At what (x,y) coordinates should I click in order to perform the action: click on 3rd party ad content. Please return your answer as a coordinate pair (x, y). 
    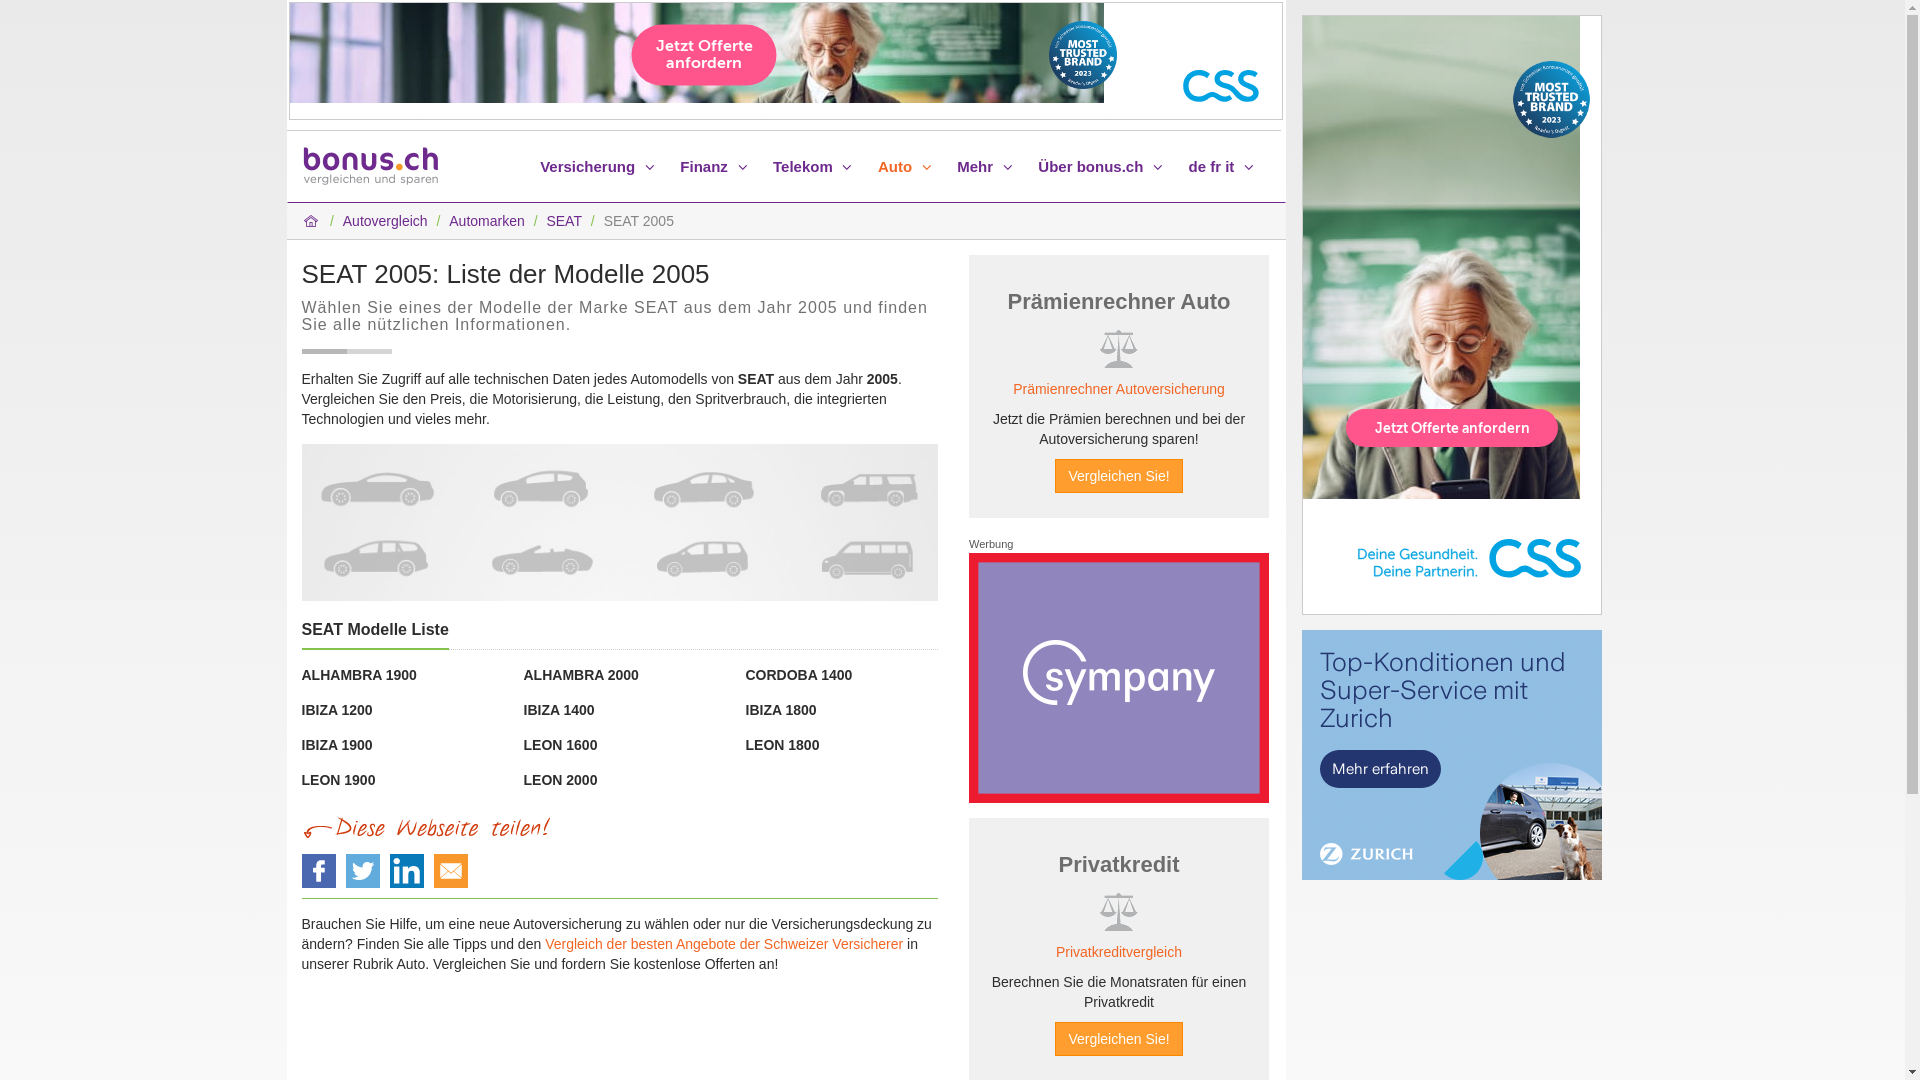
    Looking at the image, I should click on (1118, 678).